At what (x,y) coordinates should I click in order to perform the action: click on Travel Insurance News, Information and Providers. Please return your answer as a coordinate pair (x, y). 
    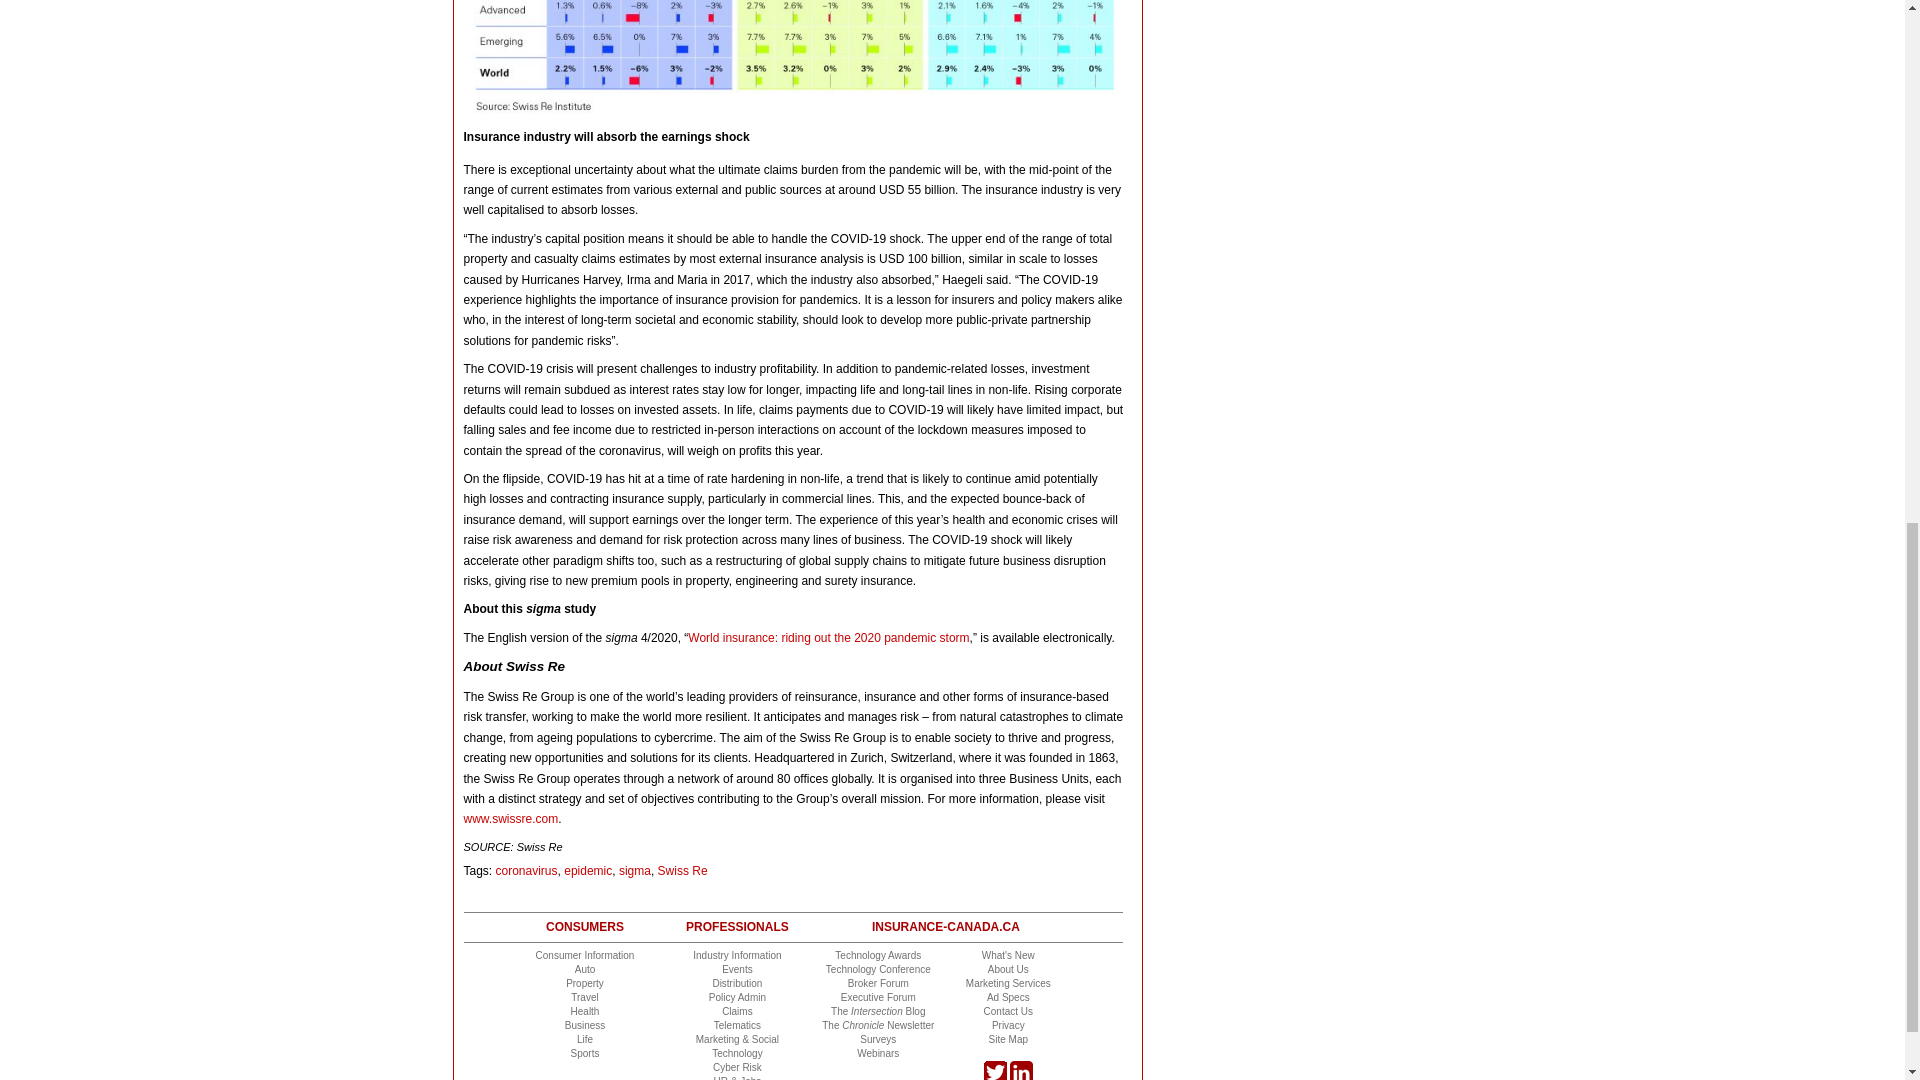
    Looking at the image, I should click on (584, 998).